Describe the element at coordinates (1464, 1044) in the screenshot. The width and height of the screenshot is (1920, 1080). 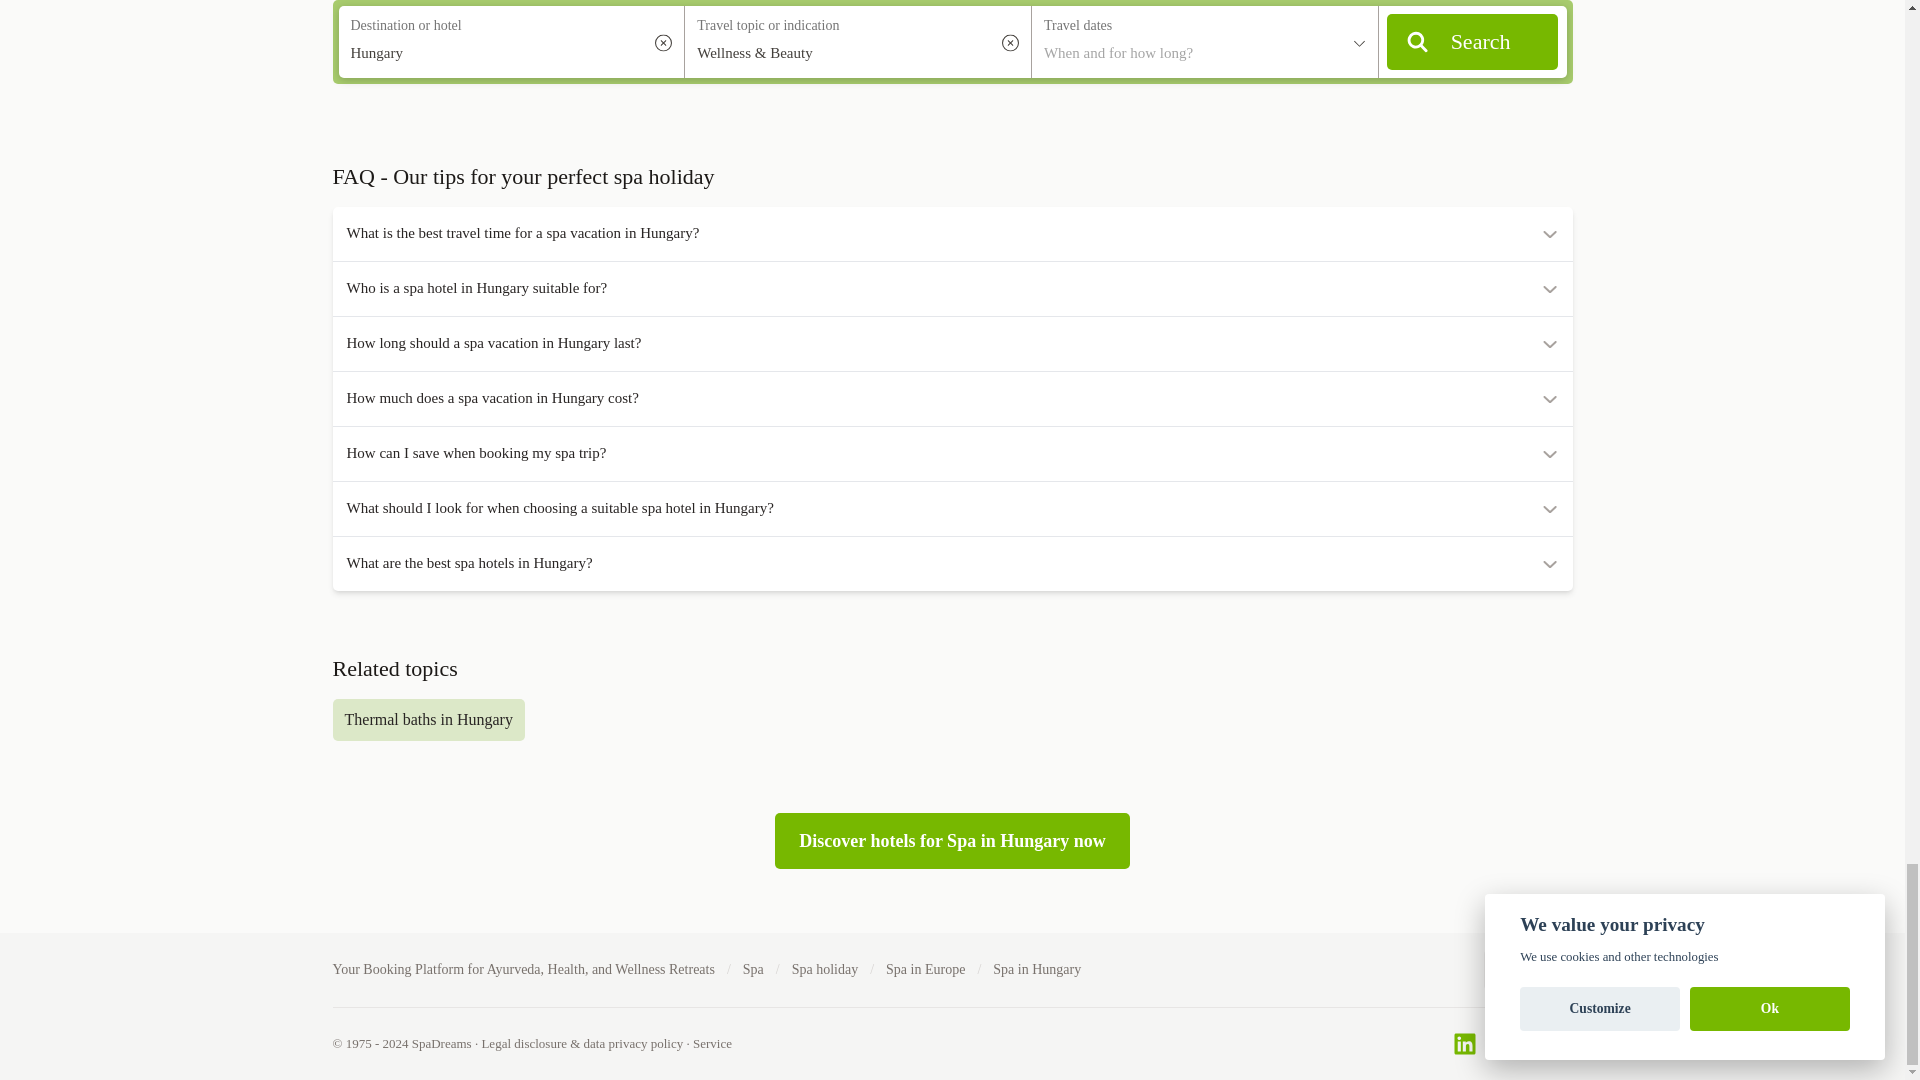
I see `LinkedIn` at that location.